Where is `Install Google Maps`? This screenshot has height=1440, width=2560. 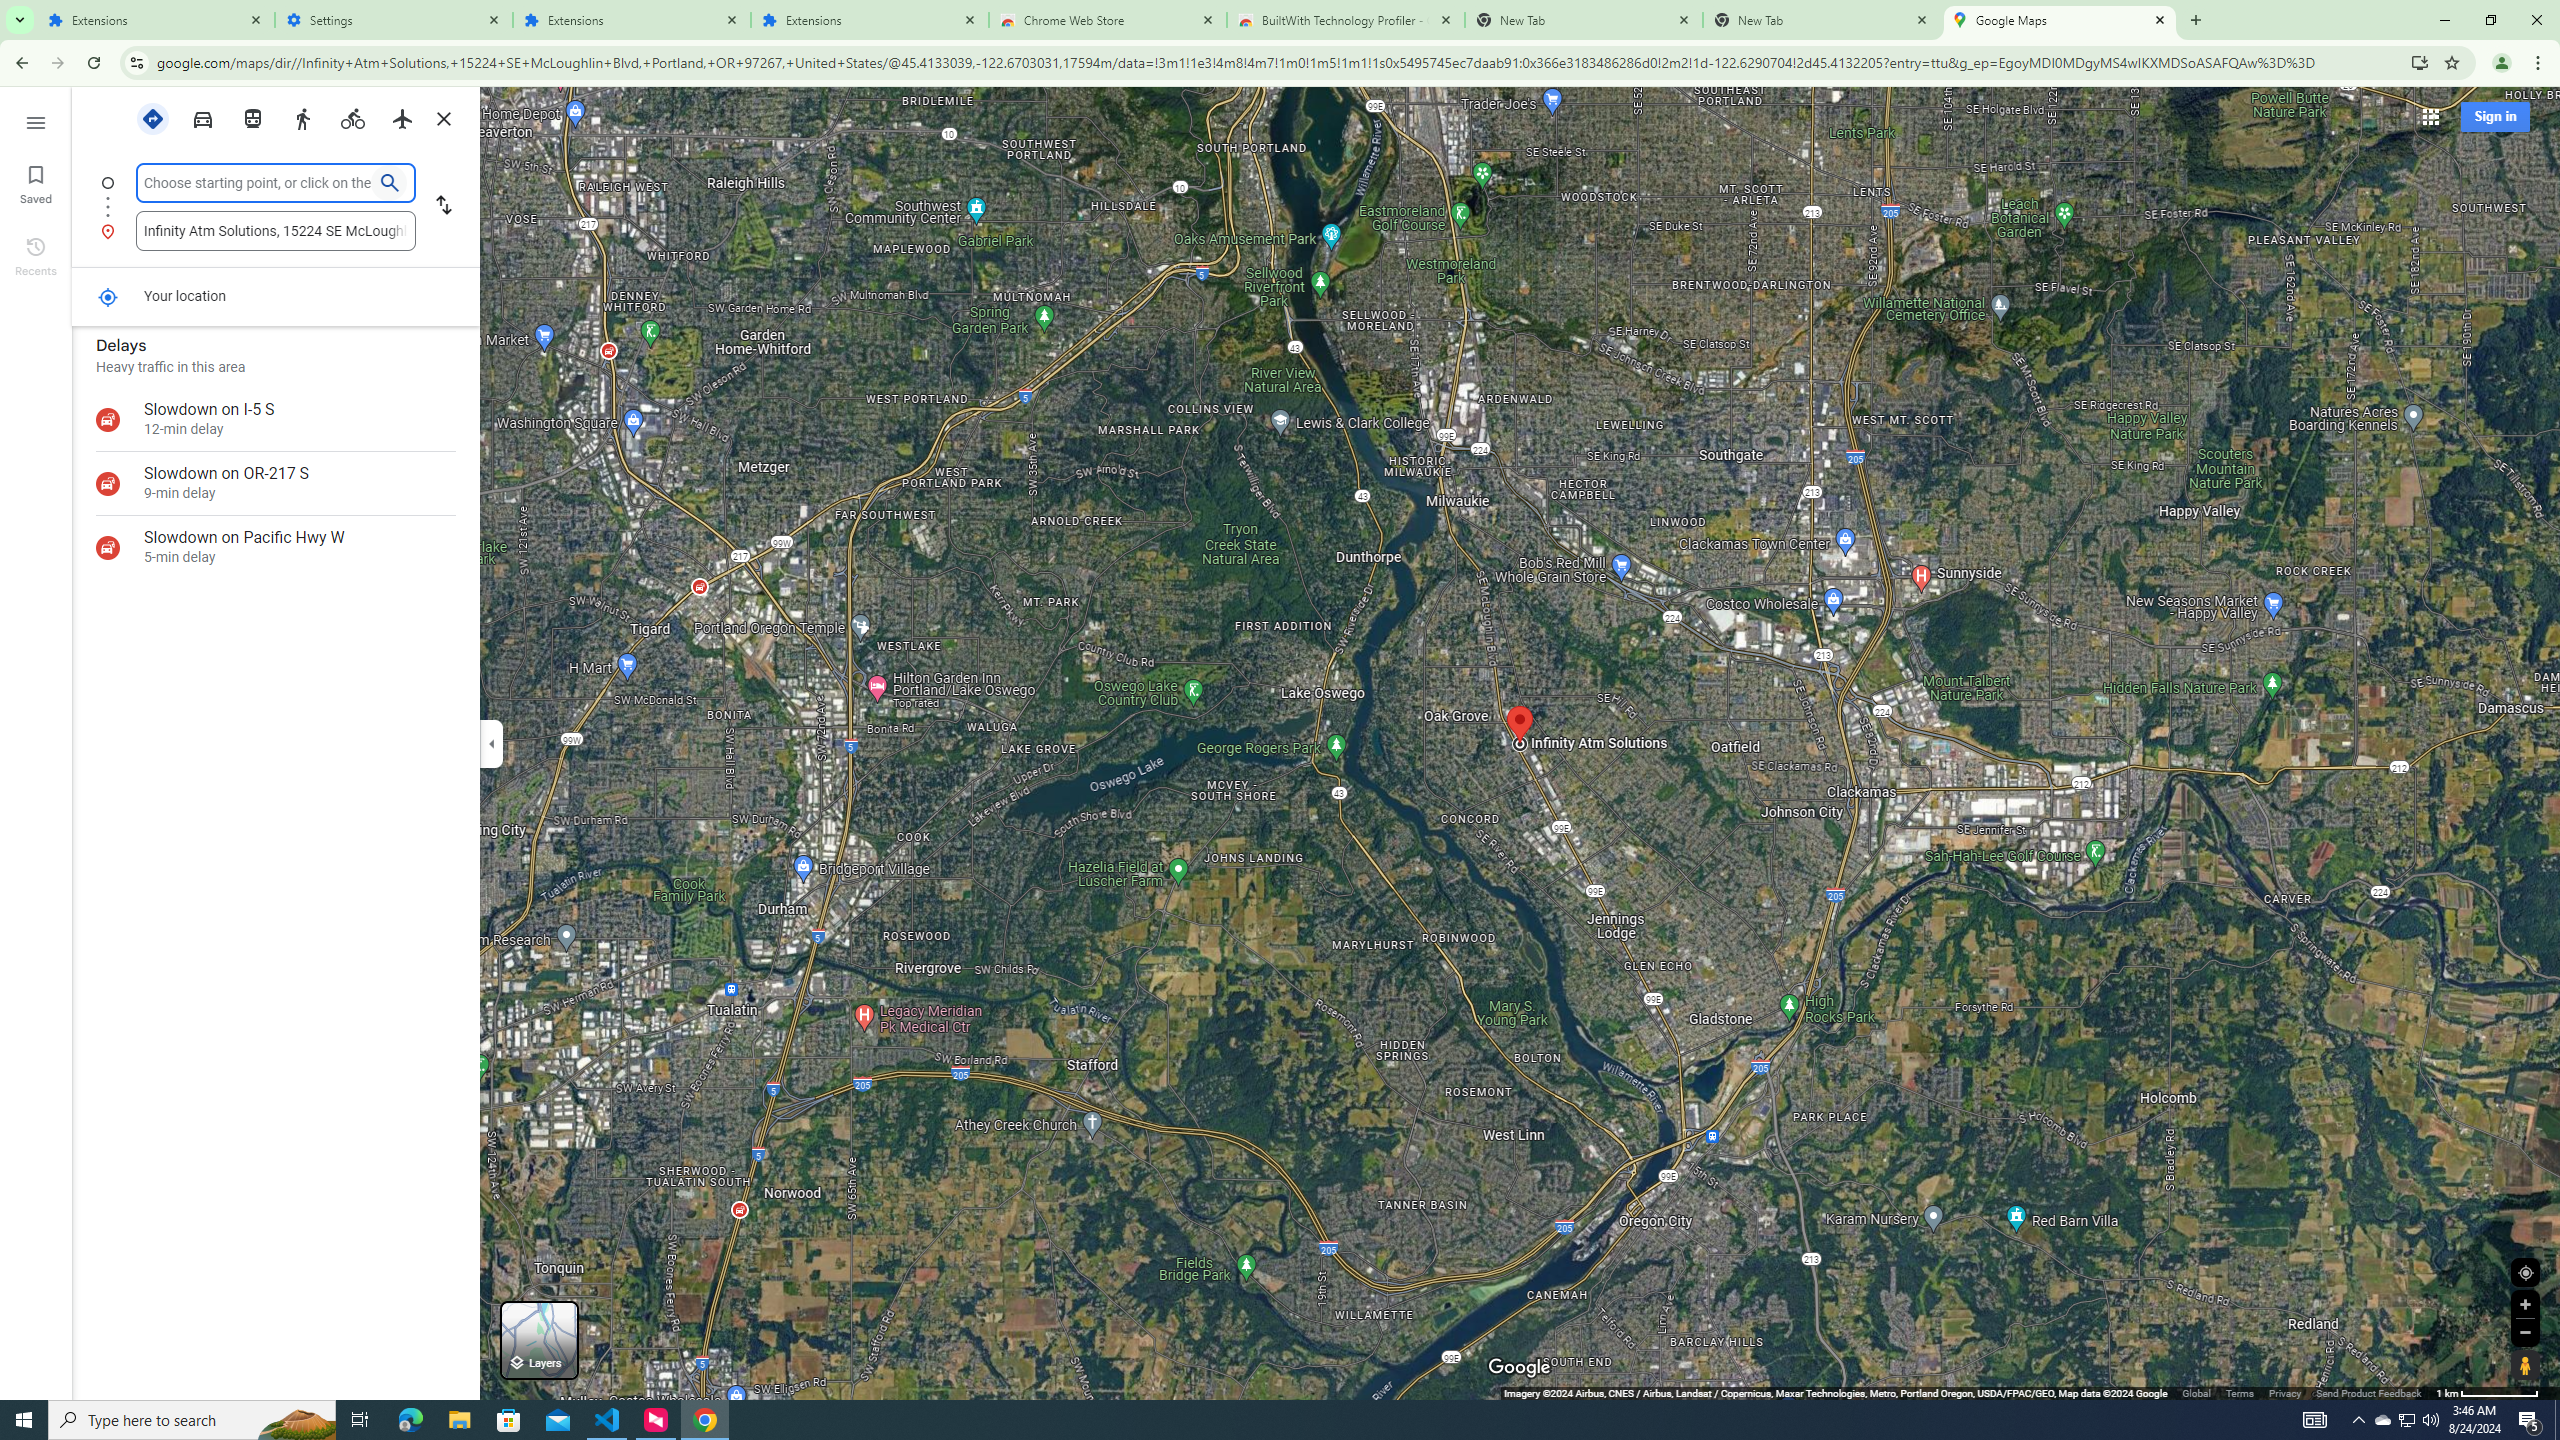 Install Google Maps is located at coordinates (2420, 62).